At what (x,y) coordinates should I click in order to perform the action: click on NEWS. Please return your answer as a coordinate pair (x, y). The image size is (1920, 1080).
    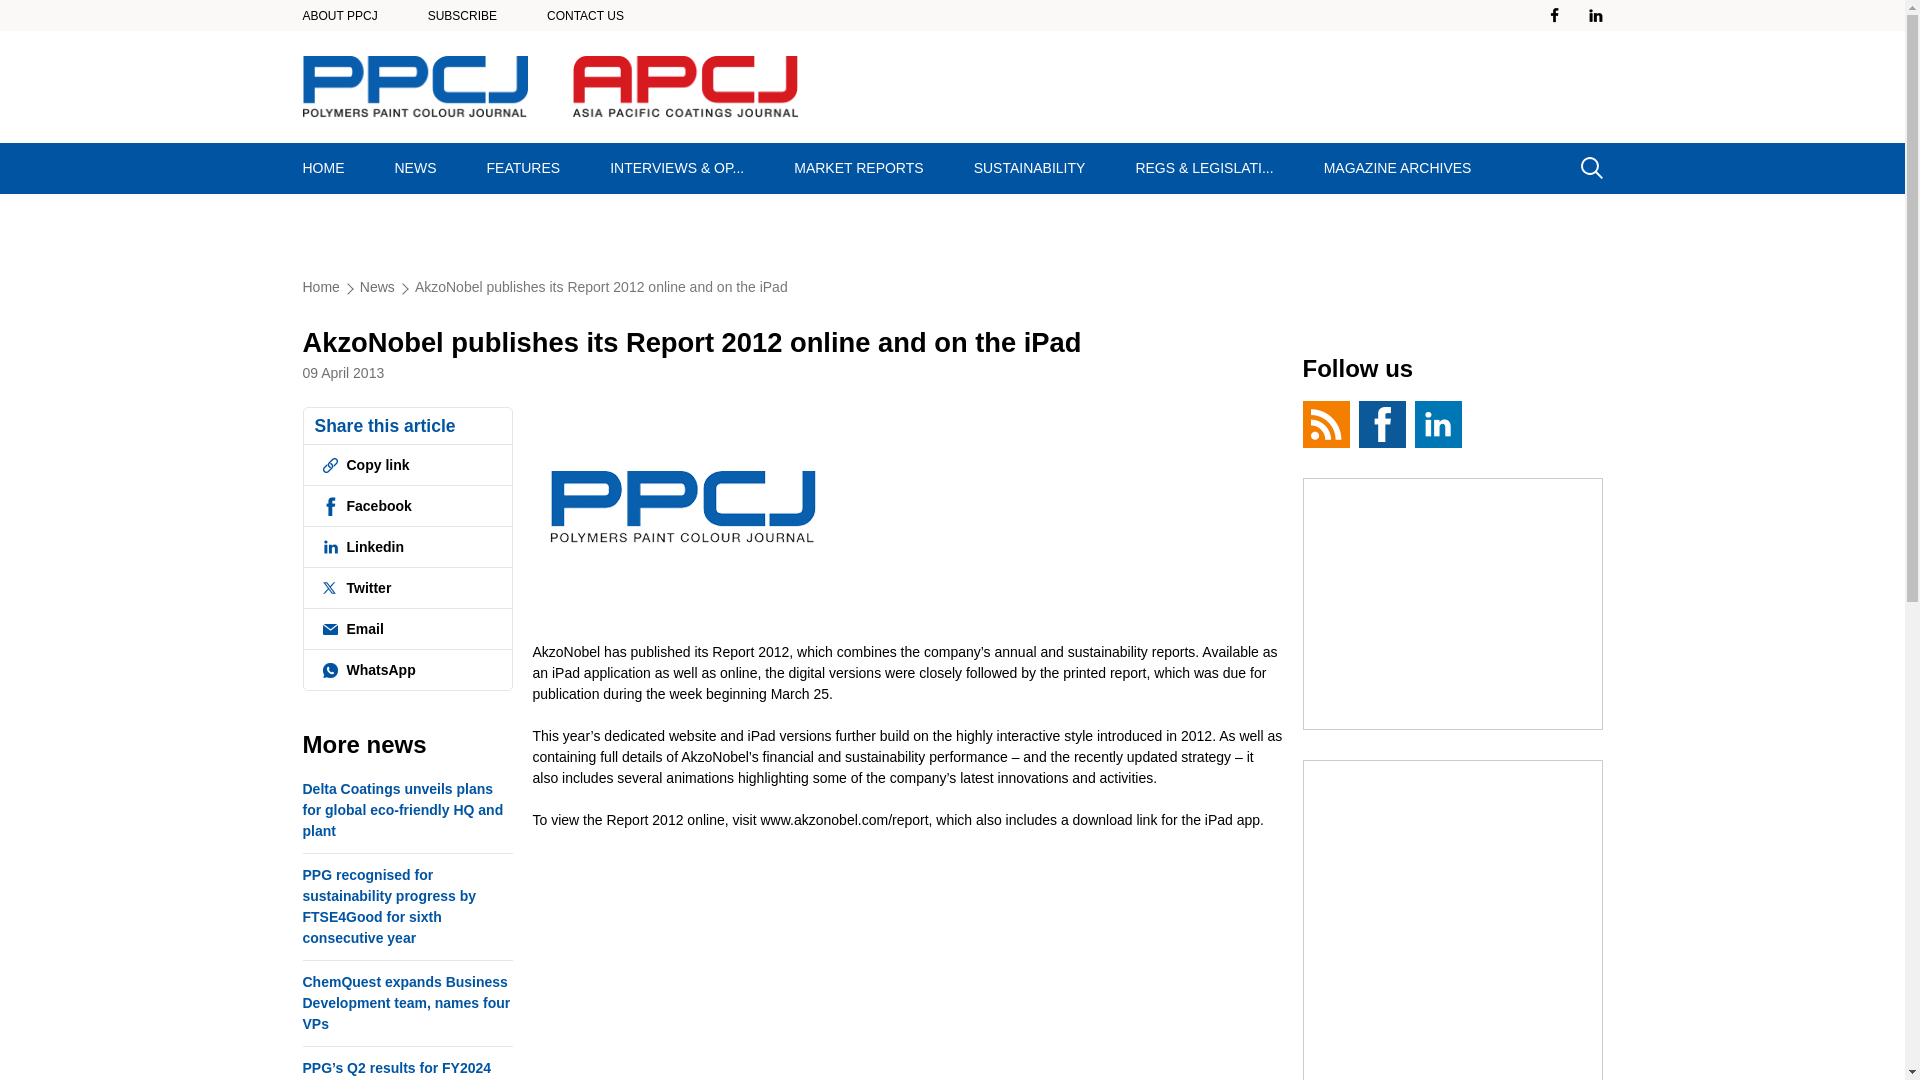
    Looking at the image, I should click on (416, 168).